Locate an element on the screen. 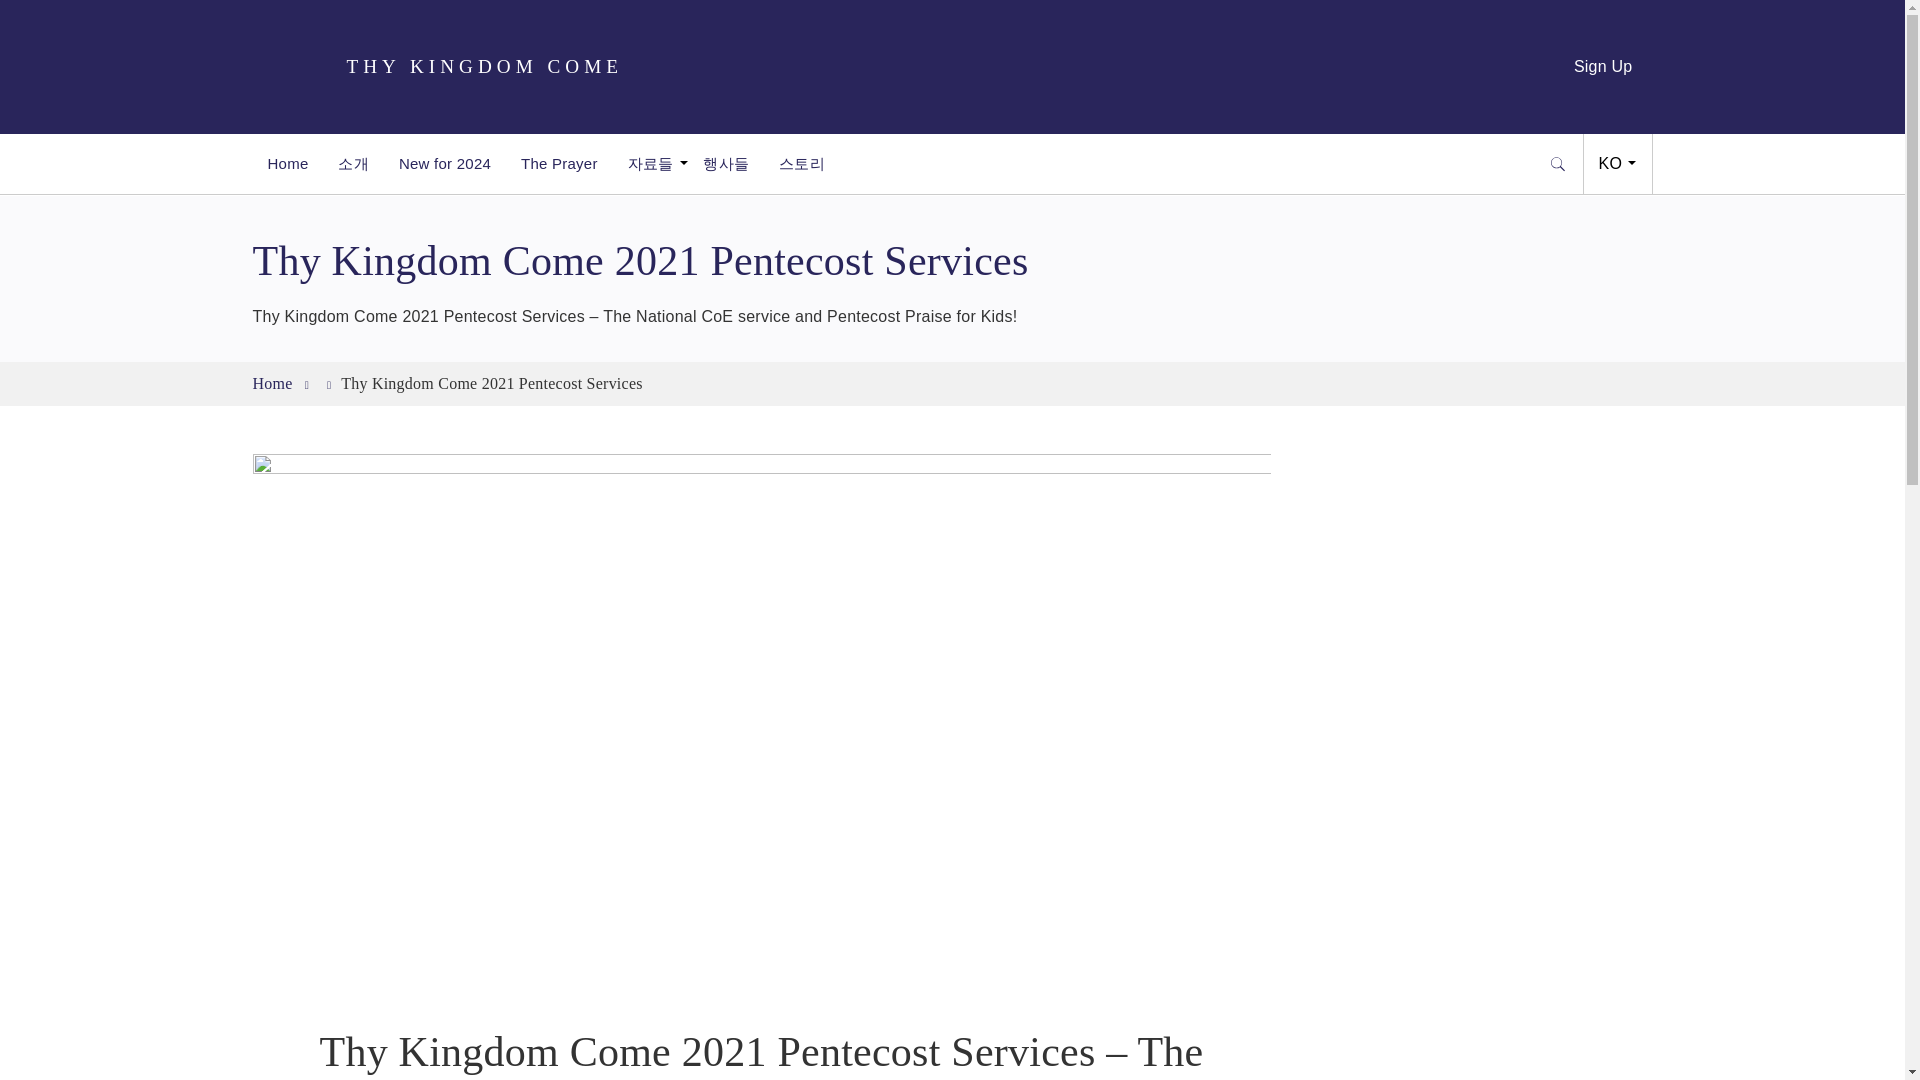 This screenshot has width=1920, height=1080. THY KINGDOM COME is located at coordinates (436, 66).